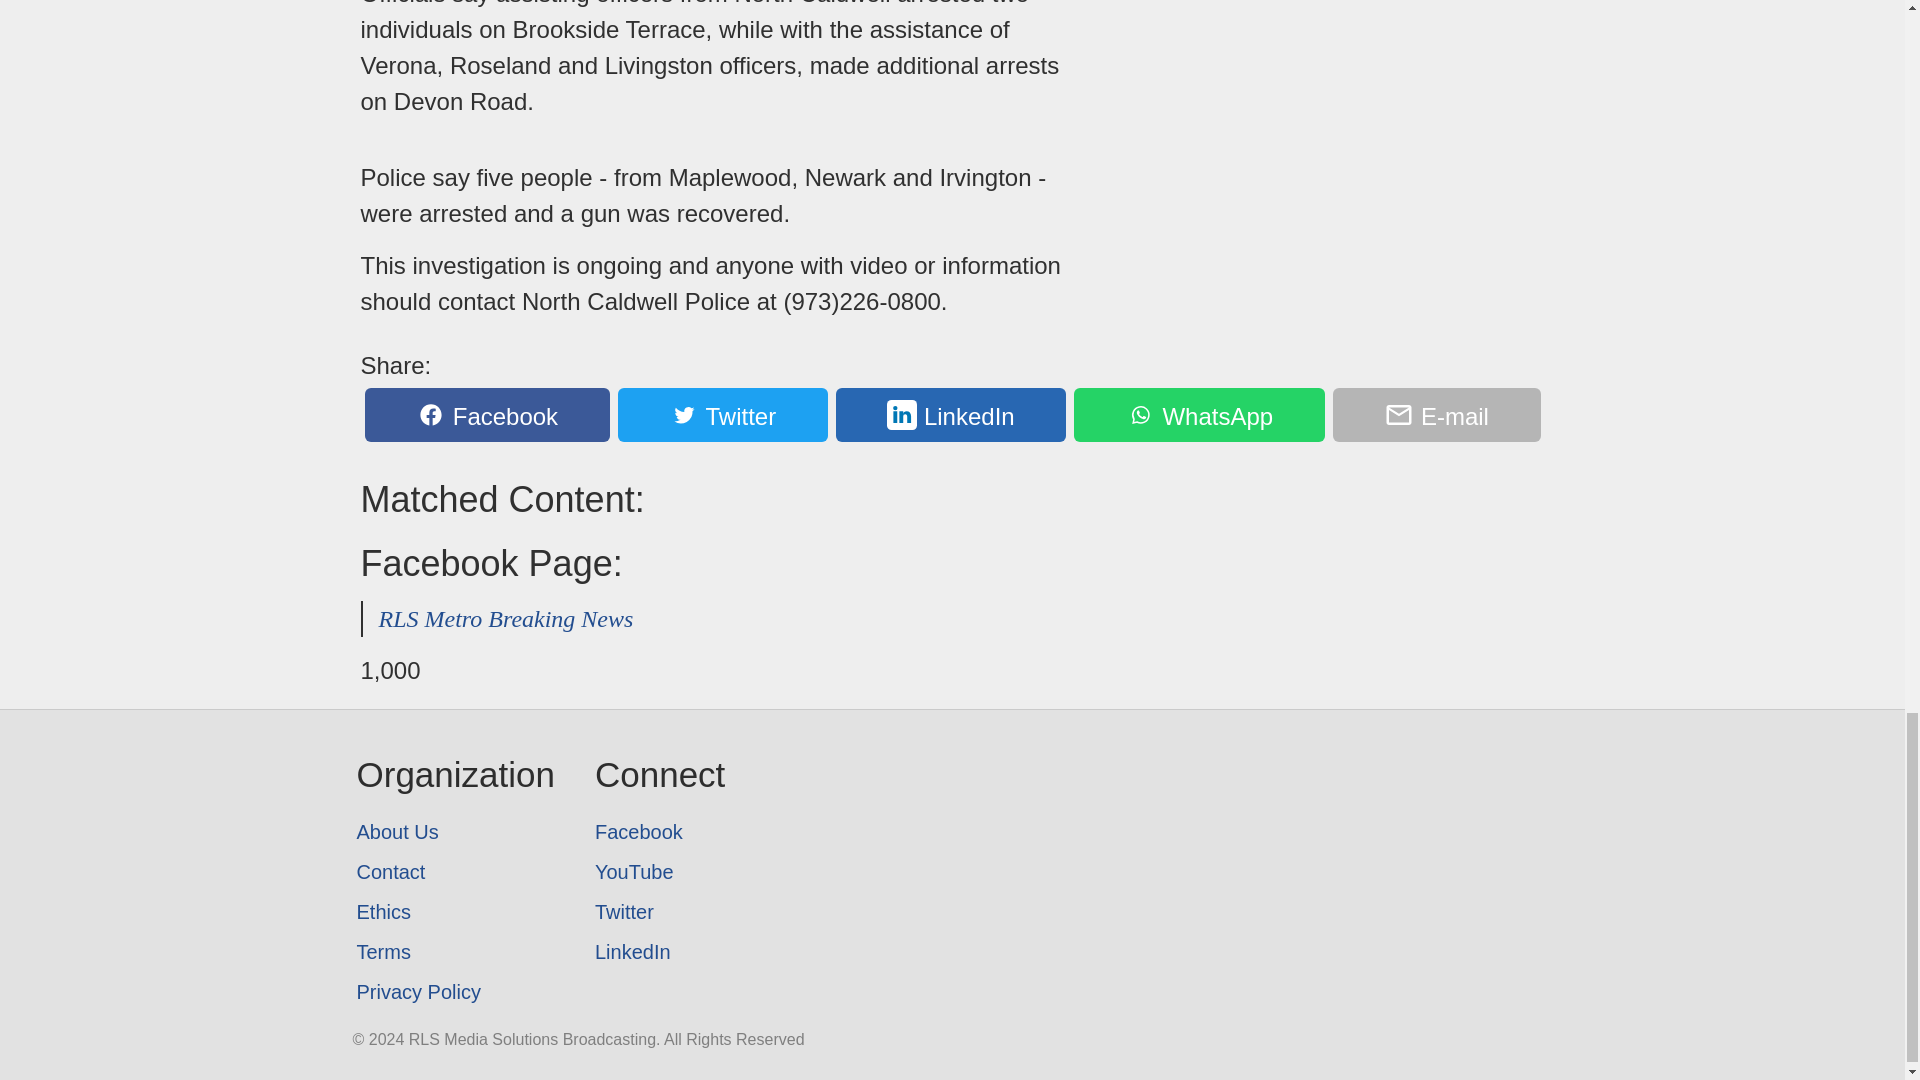 This screenshot has height=1080, width=1920. What do you see at coordinates (454, 872) in the screenshot?
I see `Contact Us` at bounding box center [454, 872].